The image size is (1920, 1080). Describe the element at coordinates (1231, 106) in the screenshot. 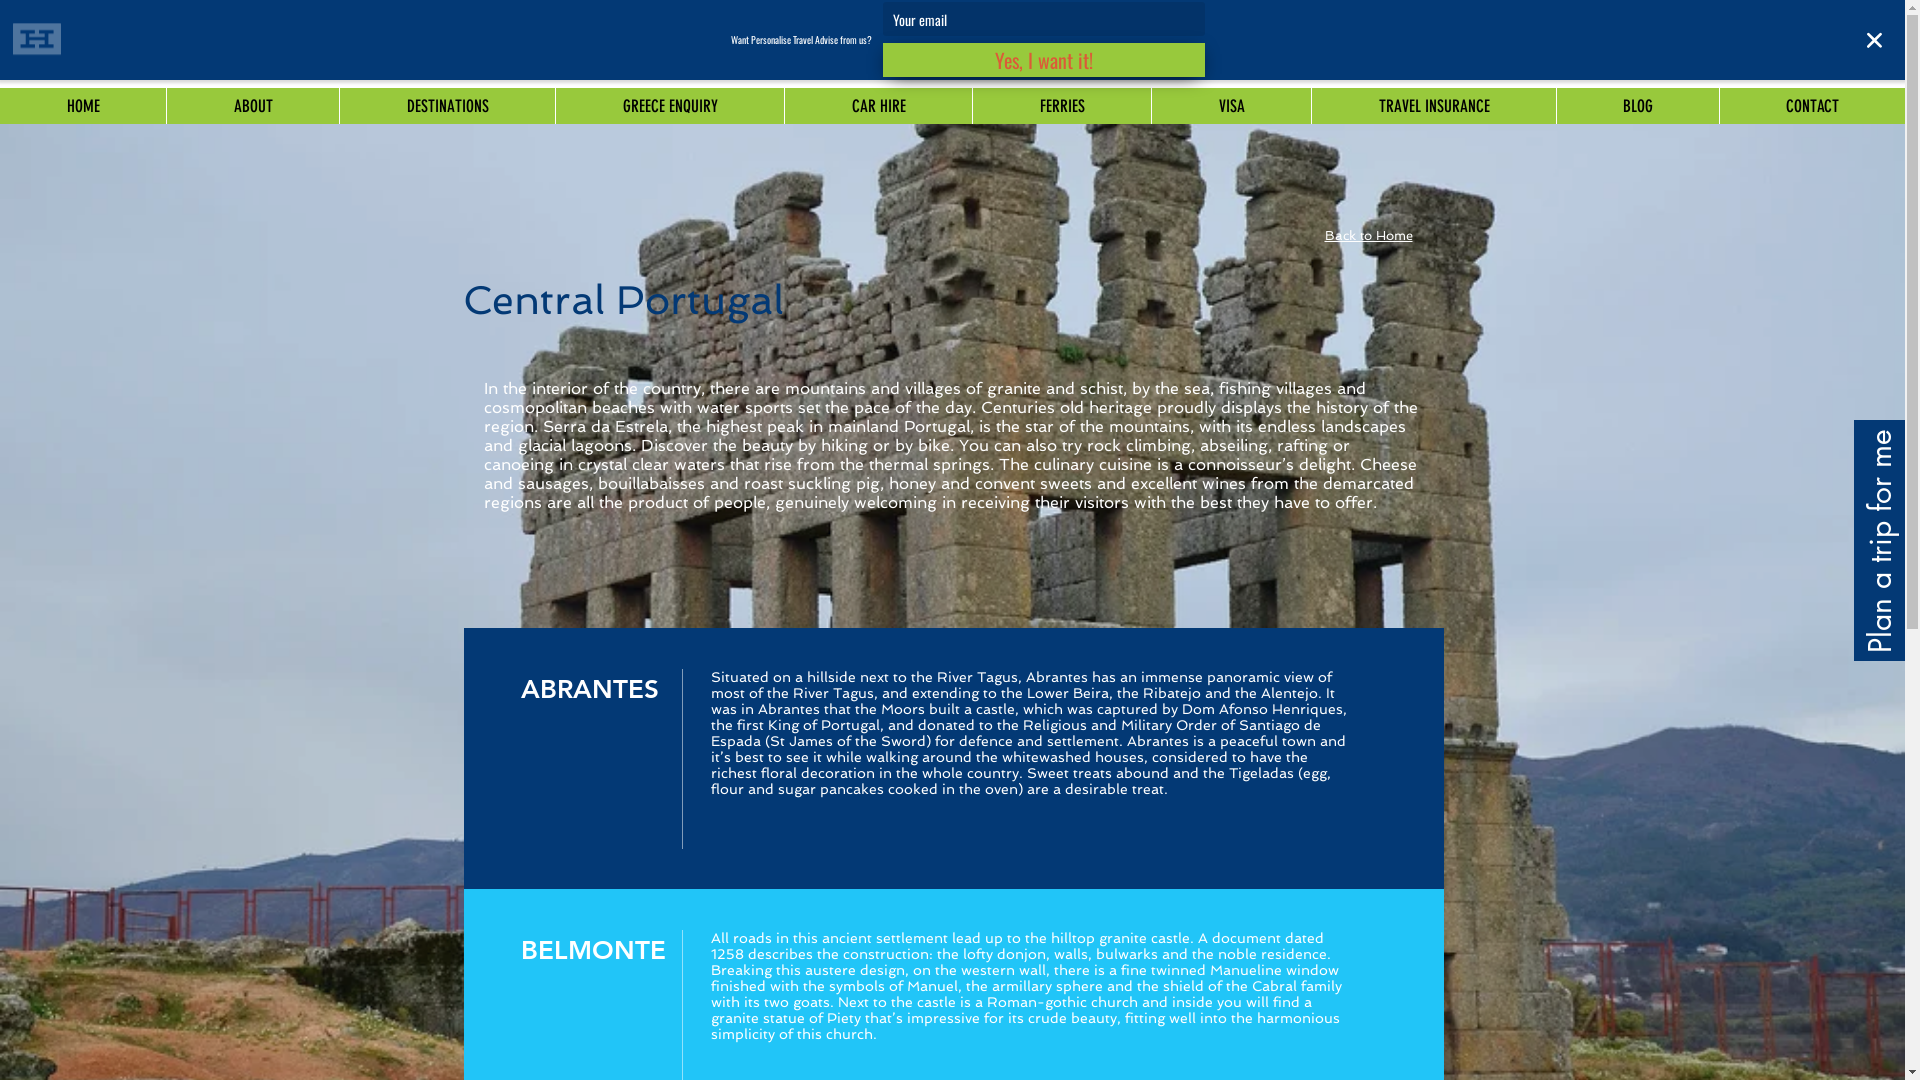

I see `VISA` at that location.